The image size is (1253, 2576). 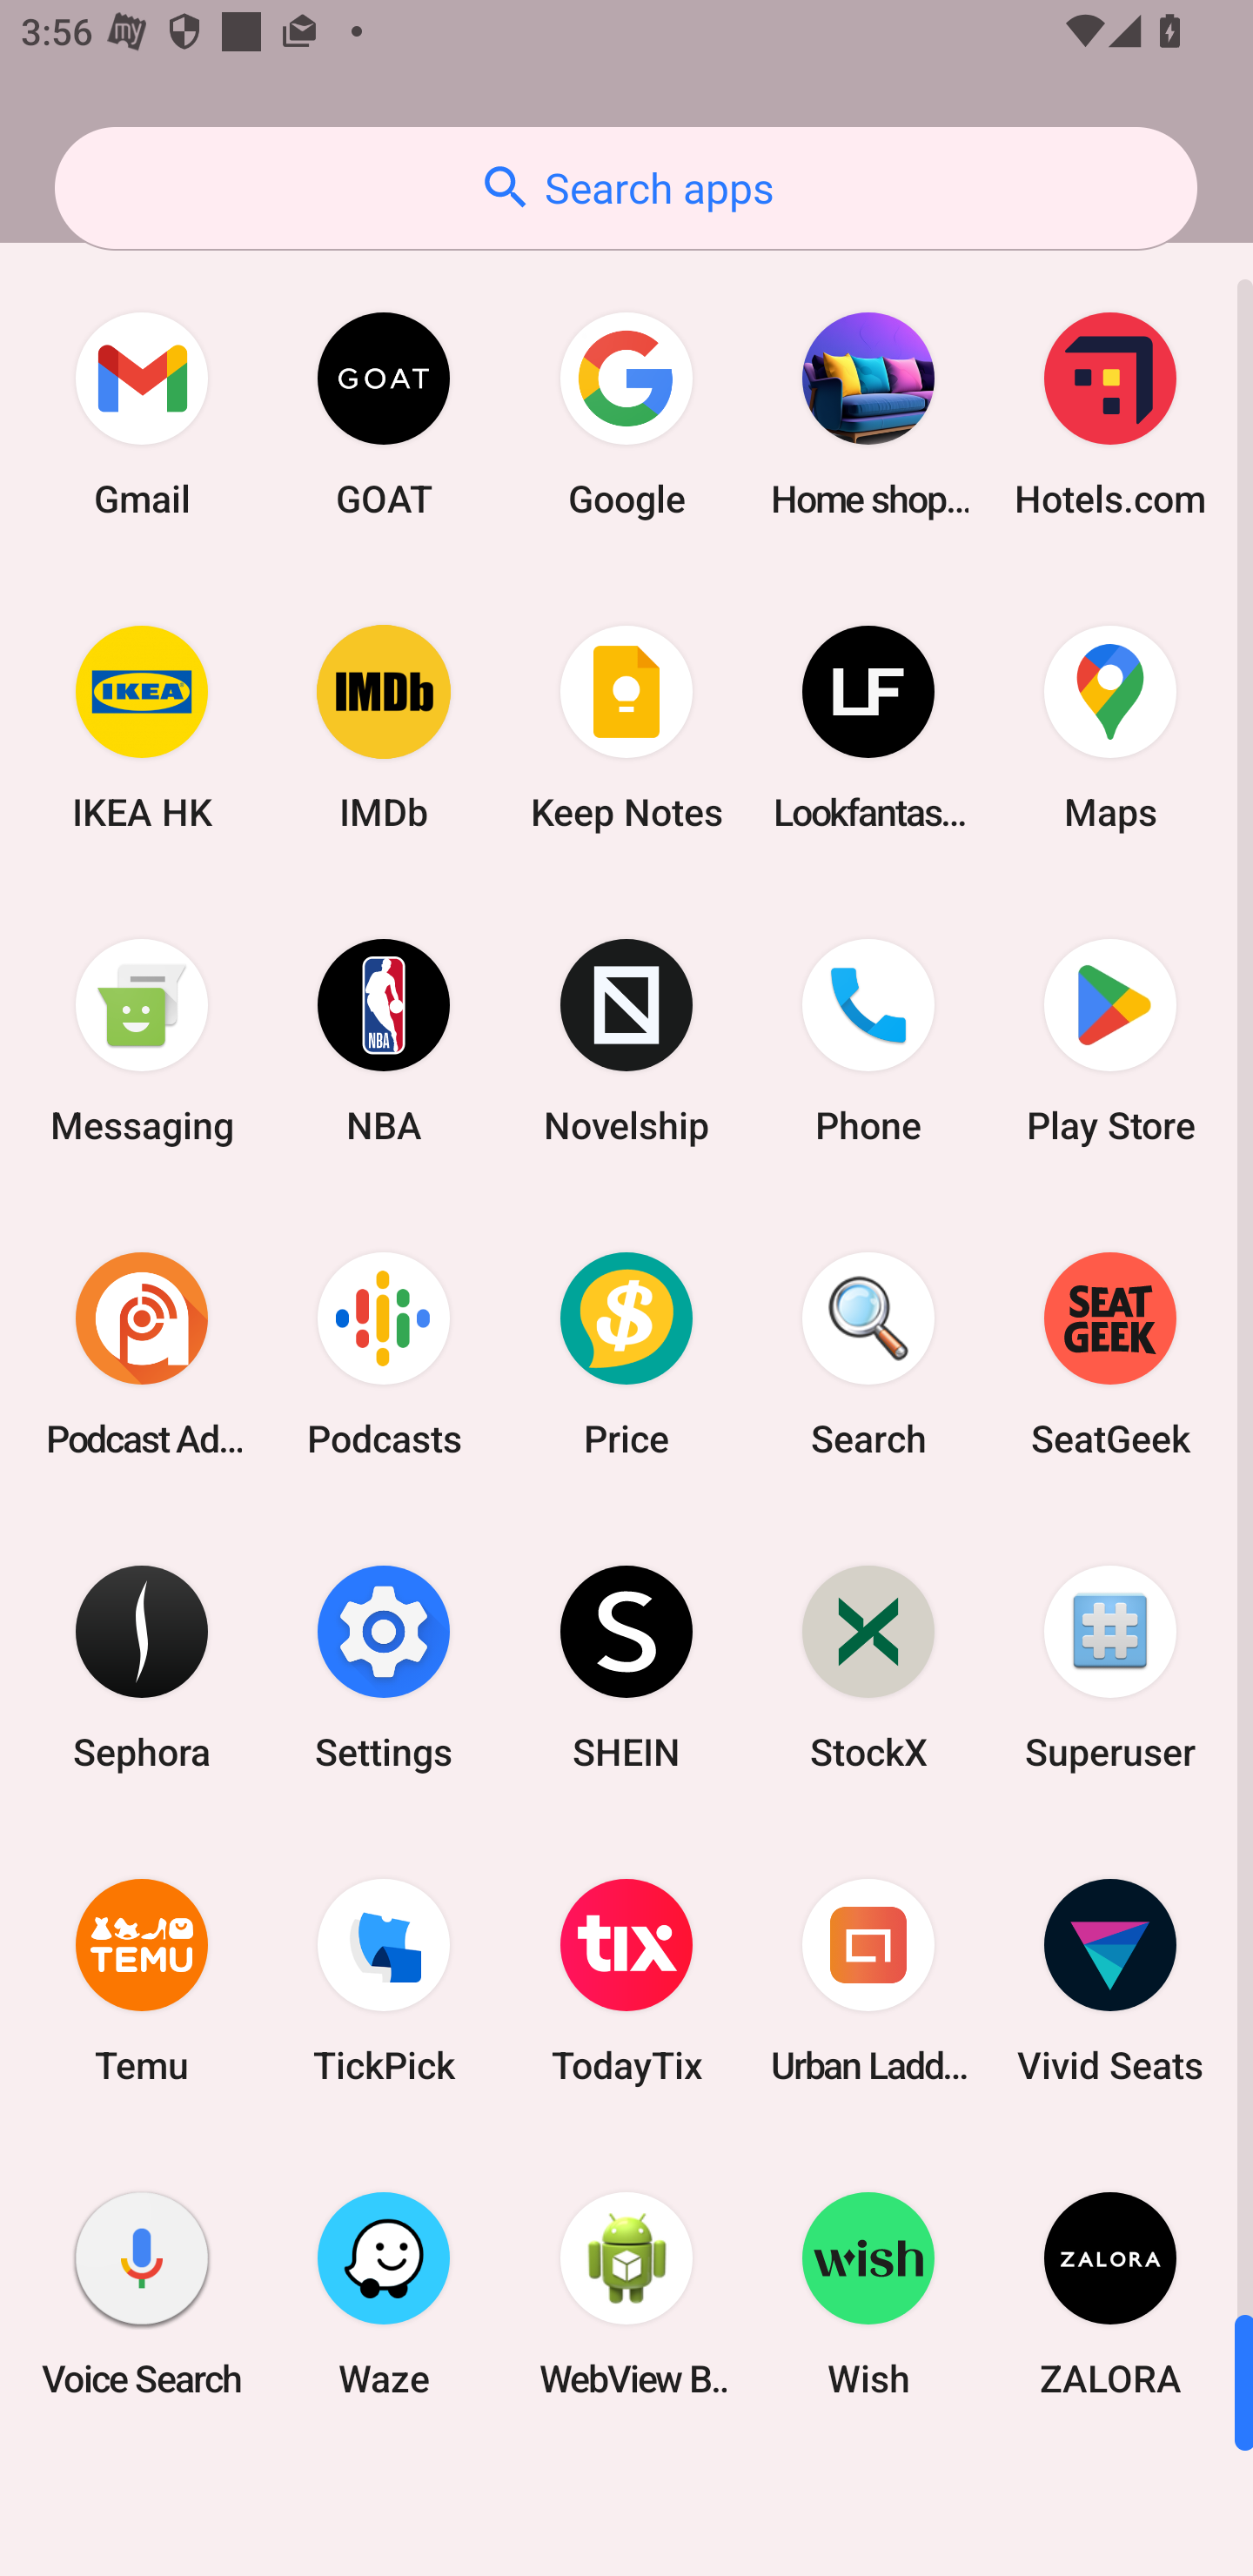 I want to click on Play Store, so click(x=1110, y=1041).